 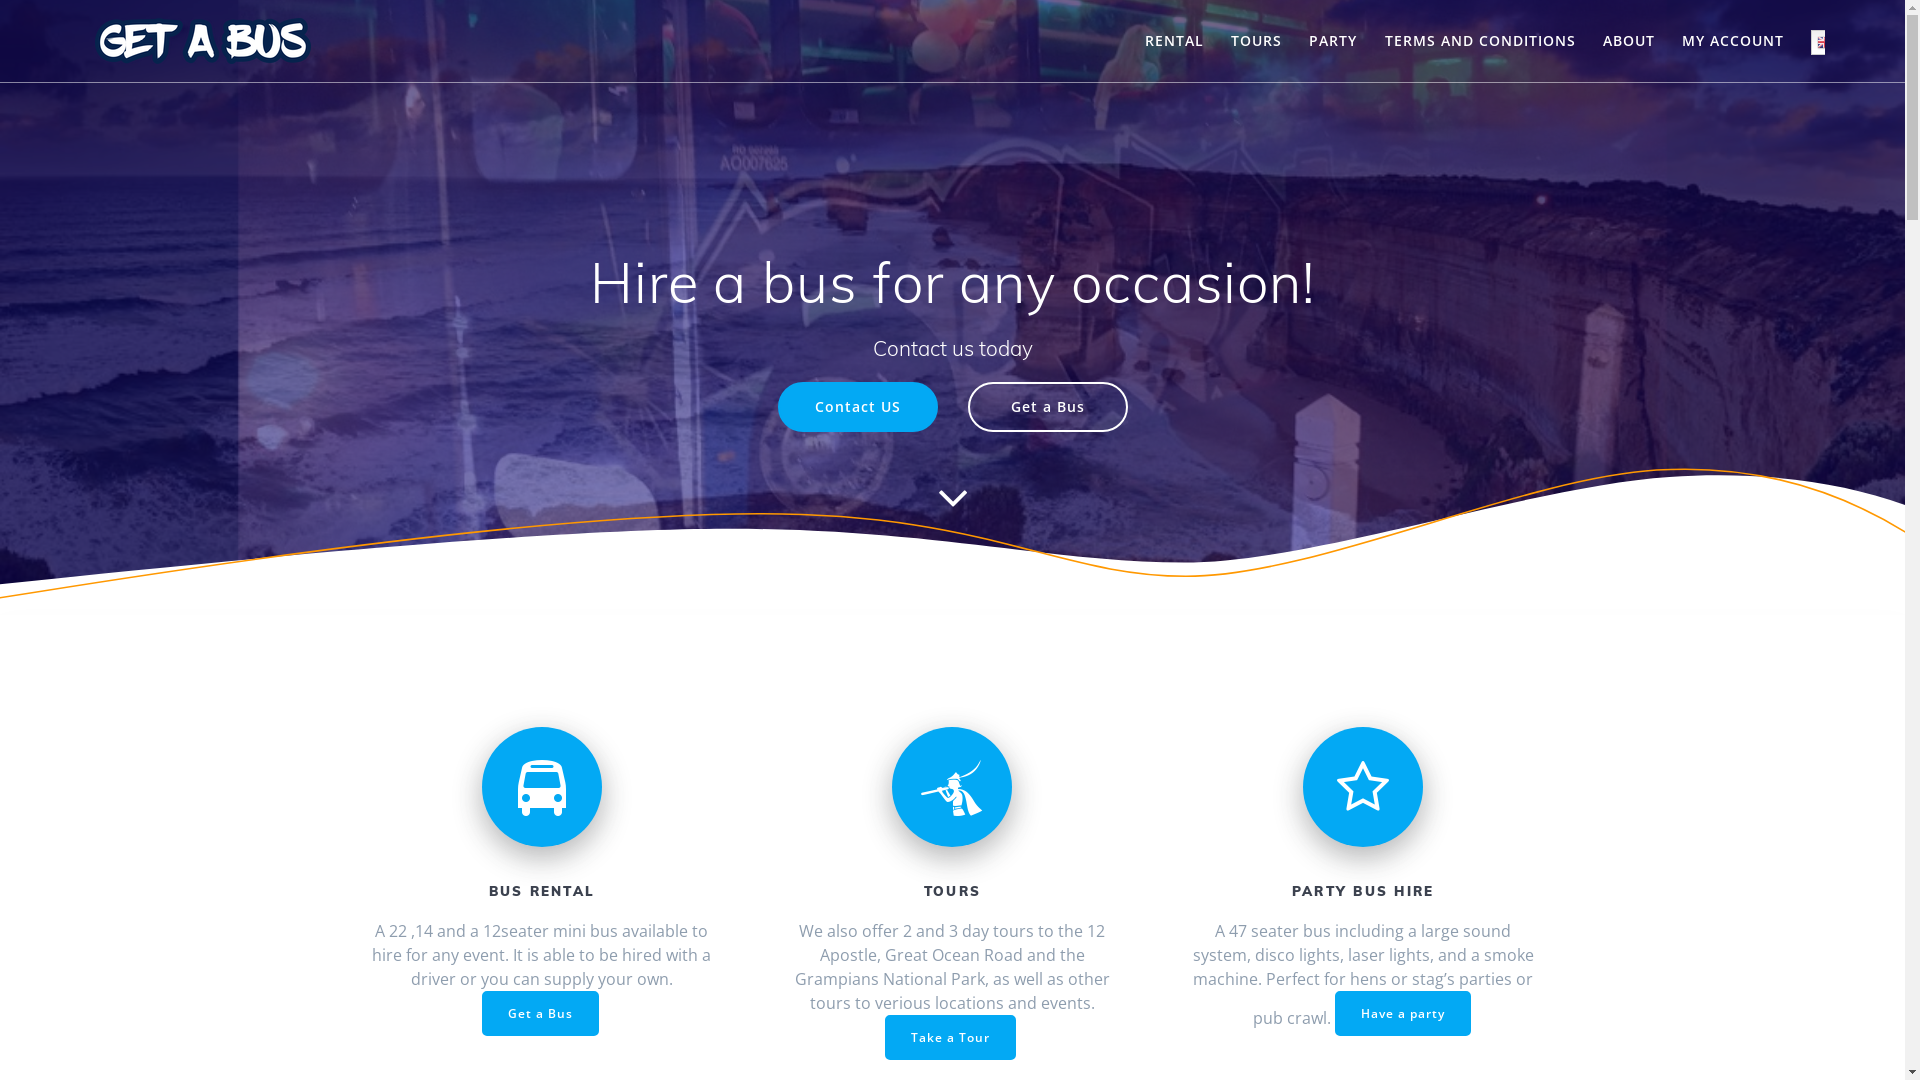 I want to click on TERMS AND CONDITIONS, so click(x=1480, y=41).